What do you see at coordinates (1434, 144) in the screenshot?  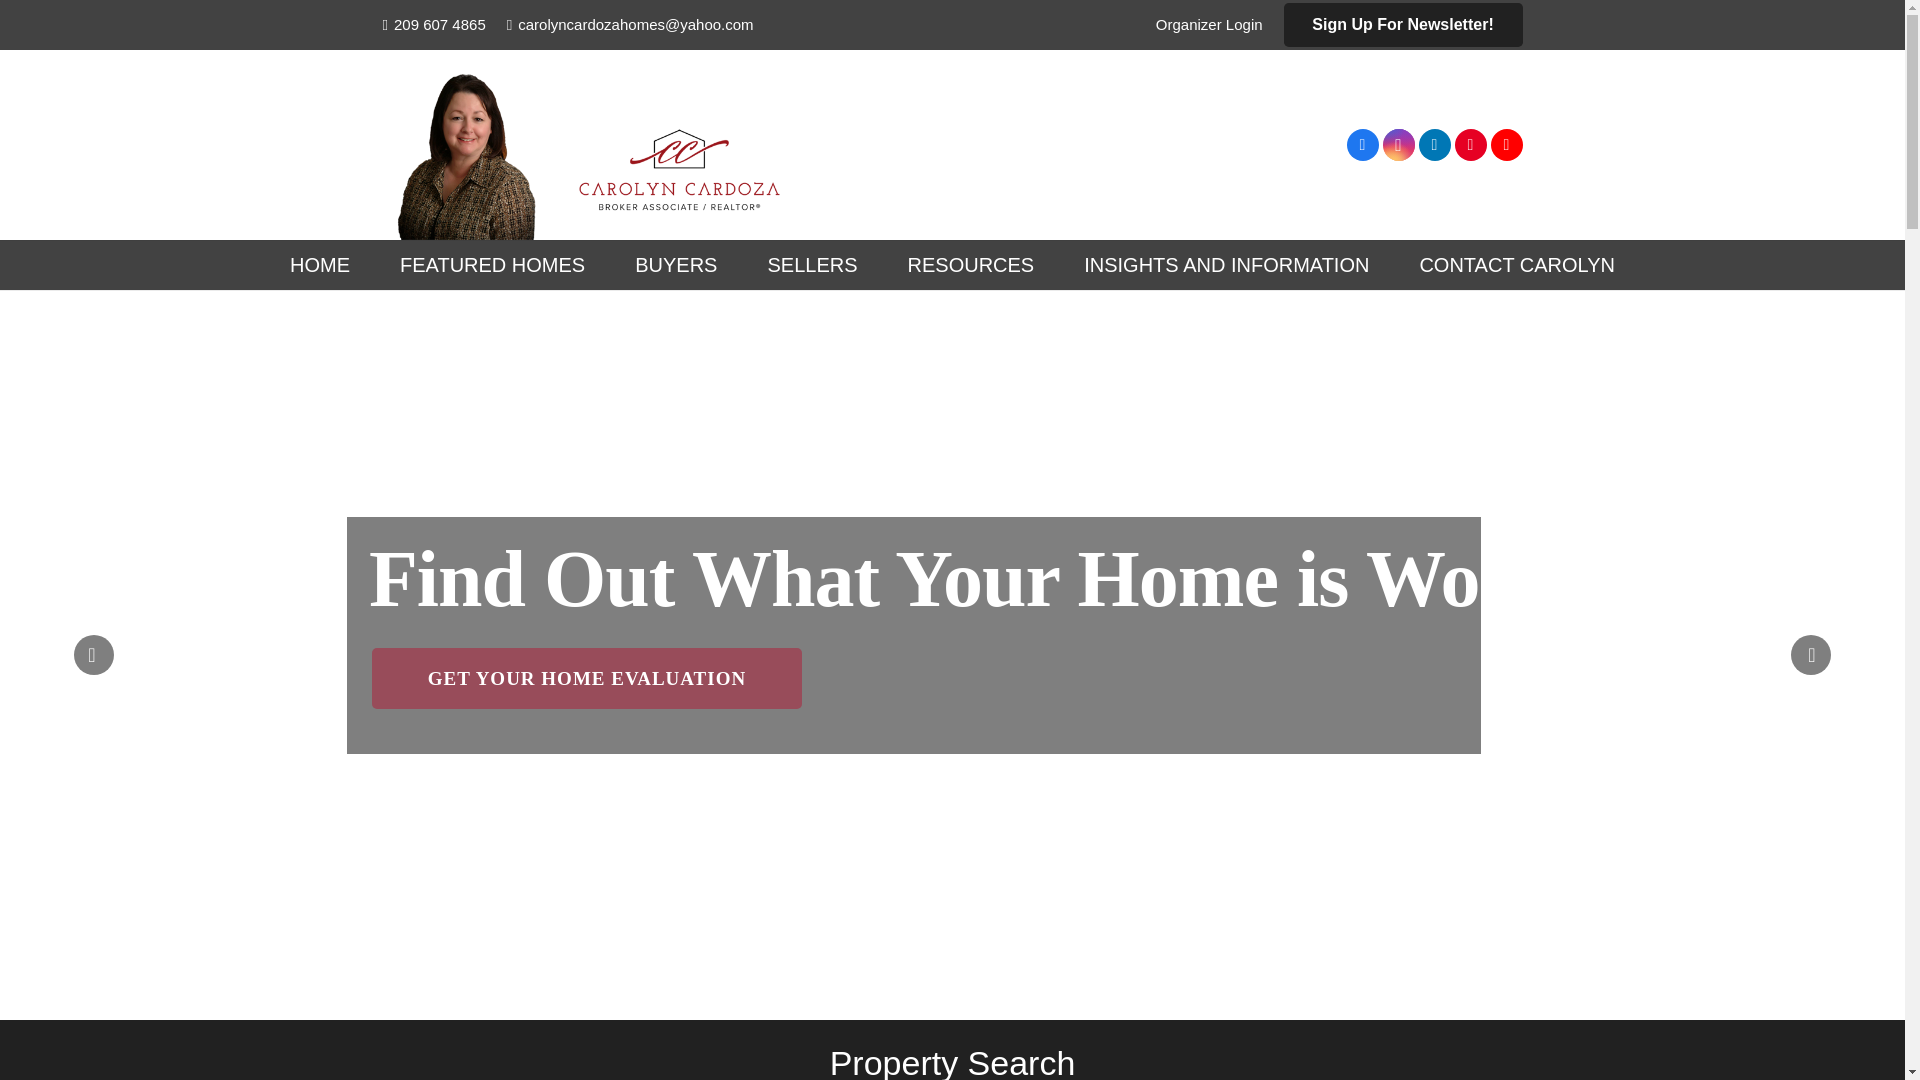 I see `LinkedIn` at bounding box center [1434, 144].